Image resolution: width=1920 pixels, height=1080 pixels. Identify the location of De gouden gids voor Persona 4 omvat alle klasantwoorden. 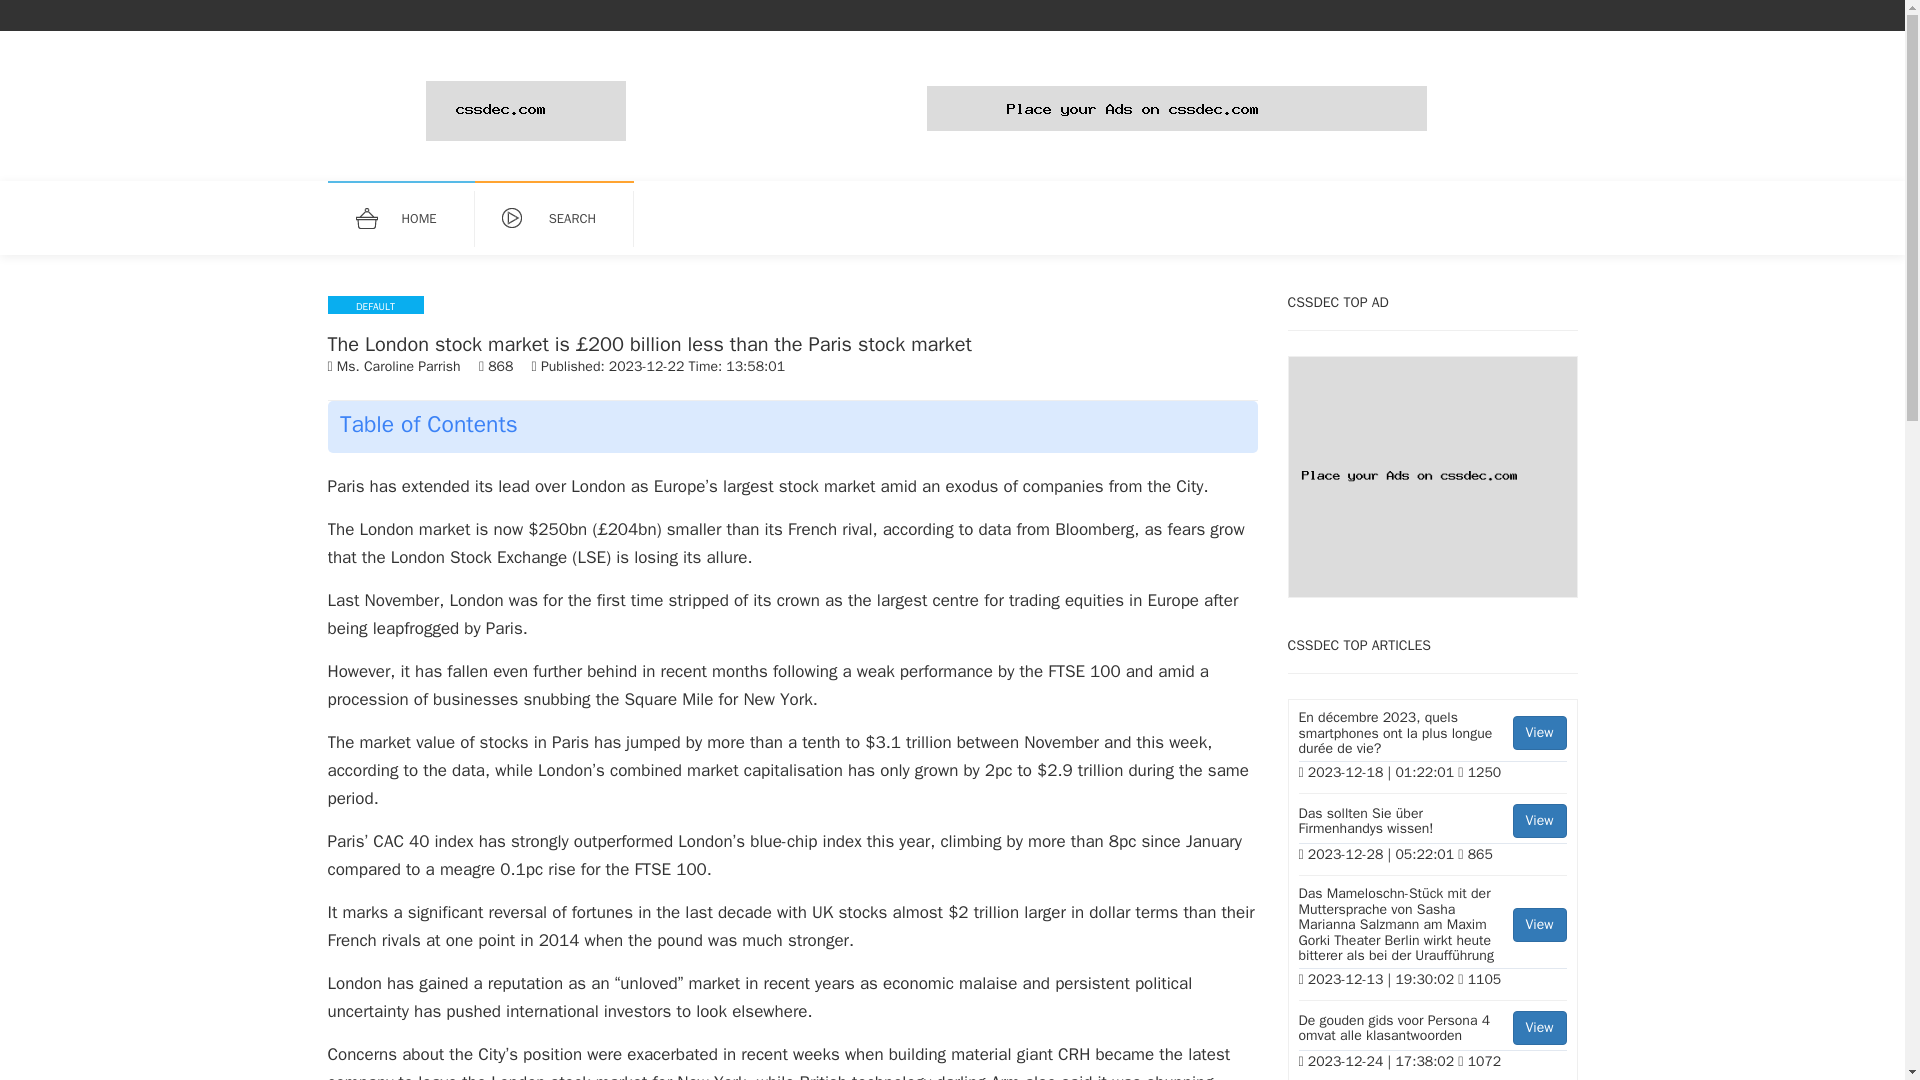
(1539, 1028).